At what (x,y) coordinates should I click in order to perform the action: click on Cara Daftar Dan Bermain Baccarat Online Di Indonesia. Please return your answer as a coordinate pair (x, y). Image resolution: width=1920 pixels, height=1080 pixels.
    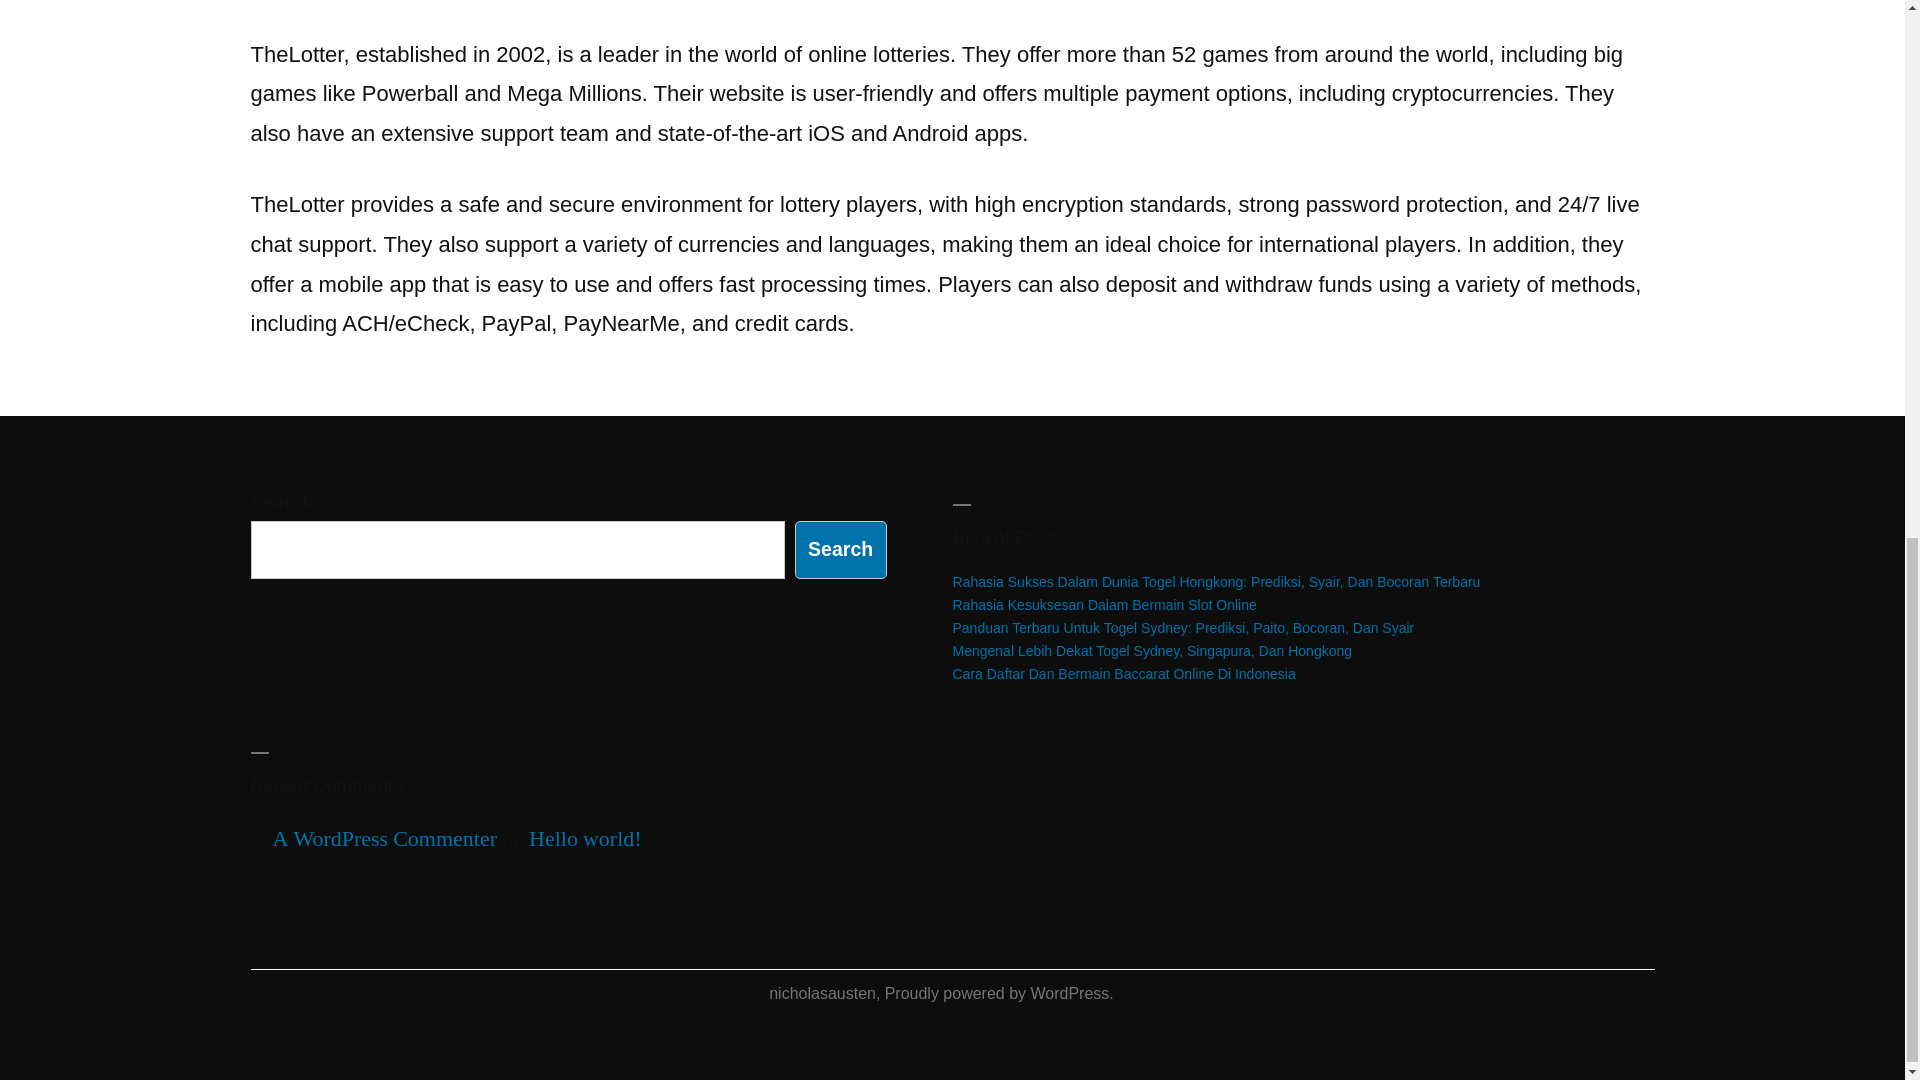
    Looking at the image, I should click on (1123, 674).